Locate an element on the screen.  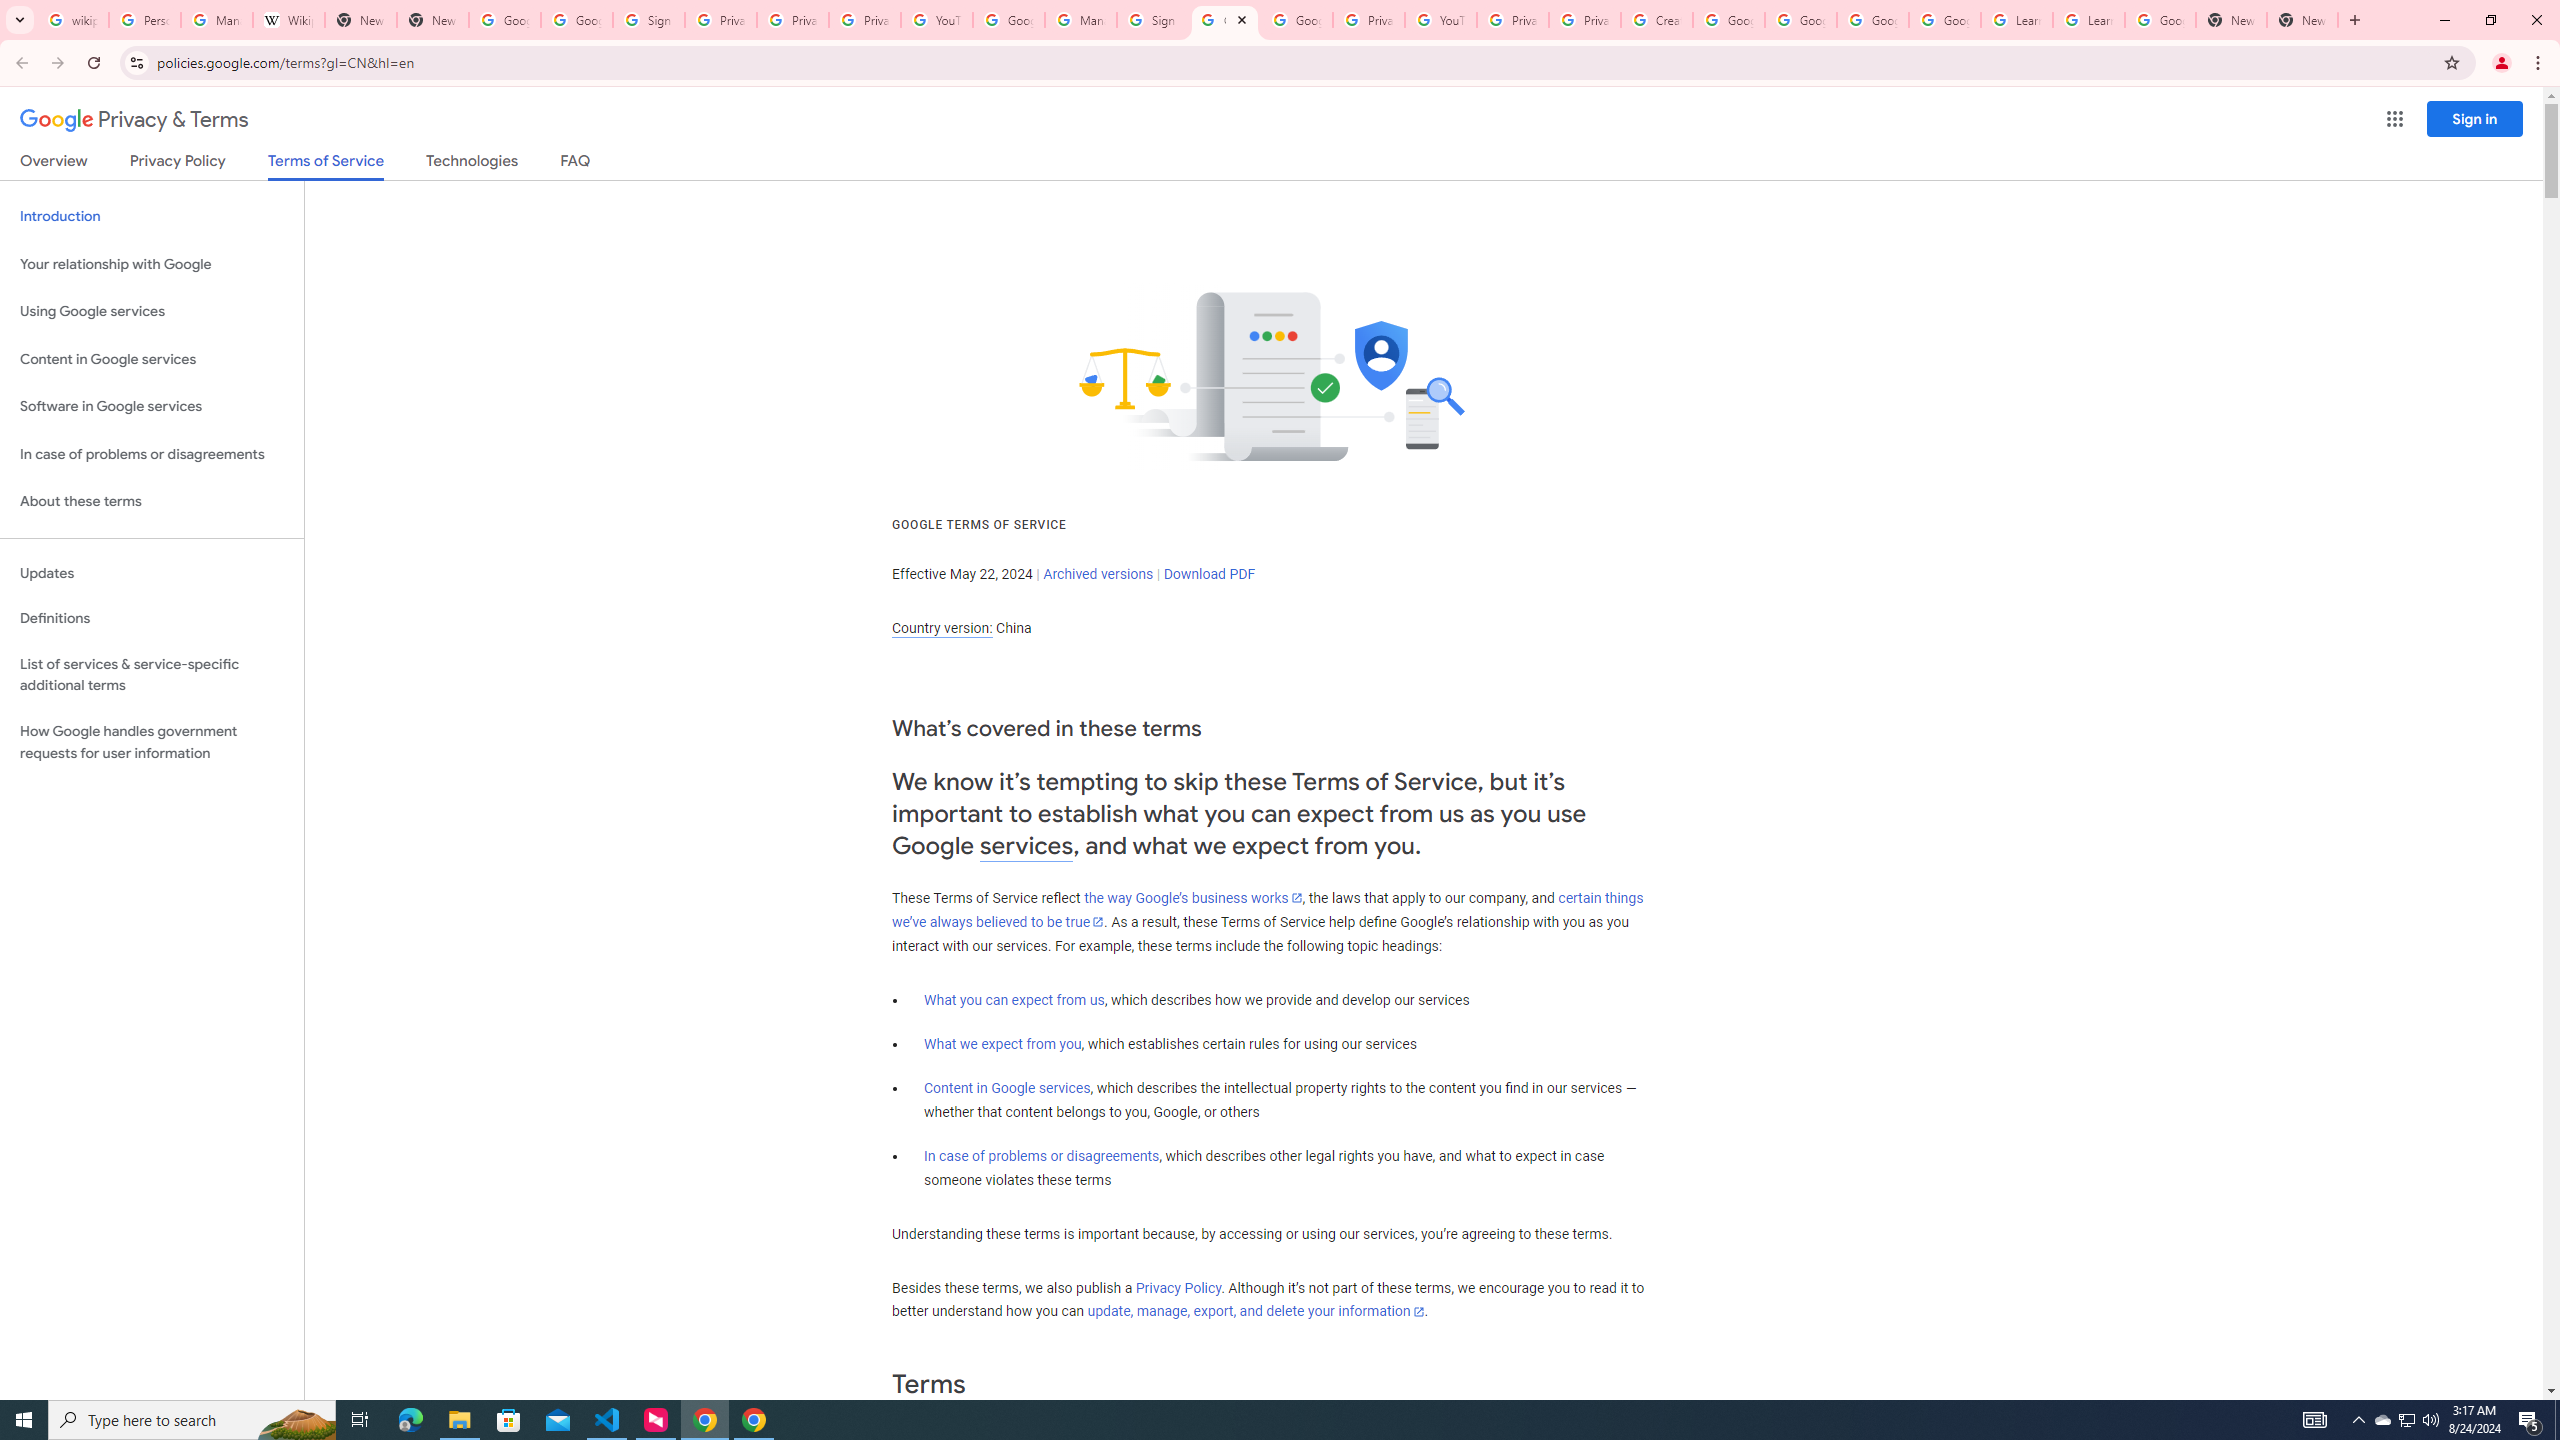
Technologies is located at coordinates (472, 164).